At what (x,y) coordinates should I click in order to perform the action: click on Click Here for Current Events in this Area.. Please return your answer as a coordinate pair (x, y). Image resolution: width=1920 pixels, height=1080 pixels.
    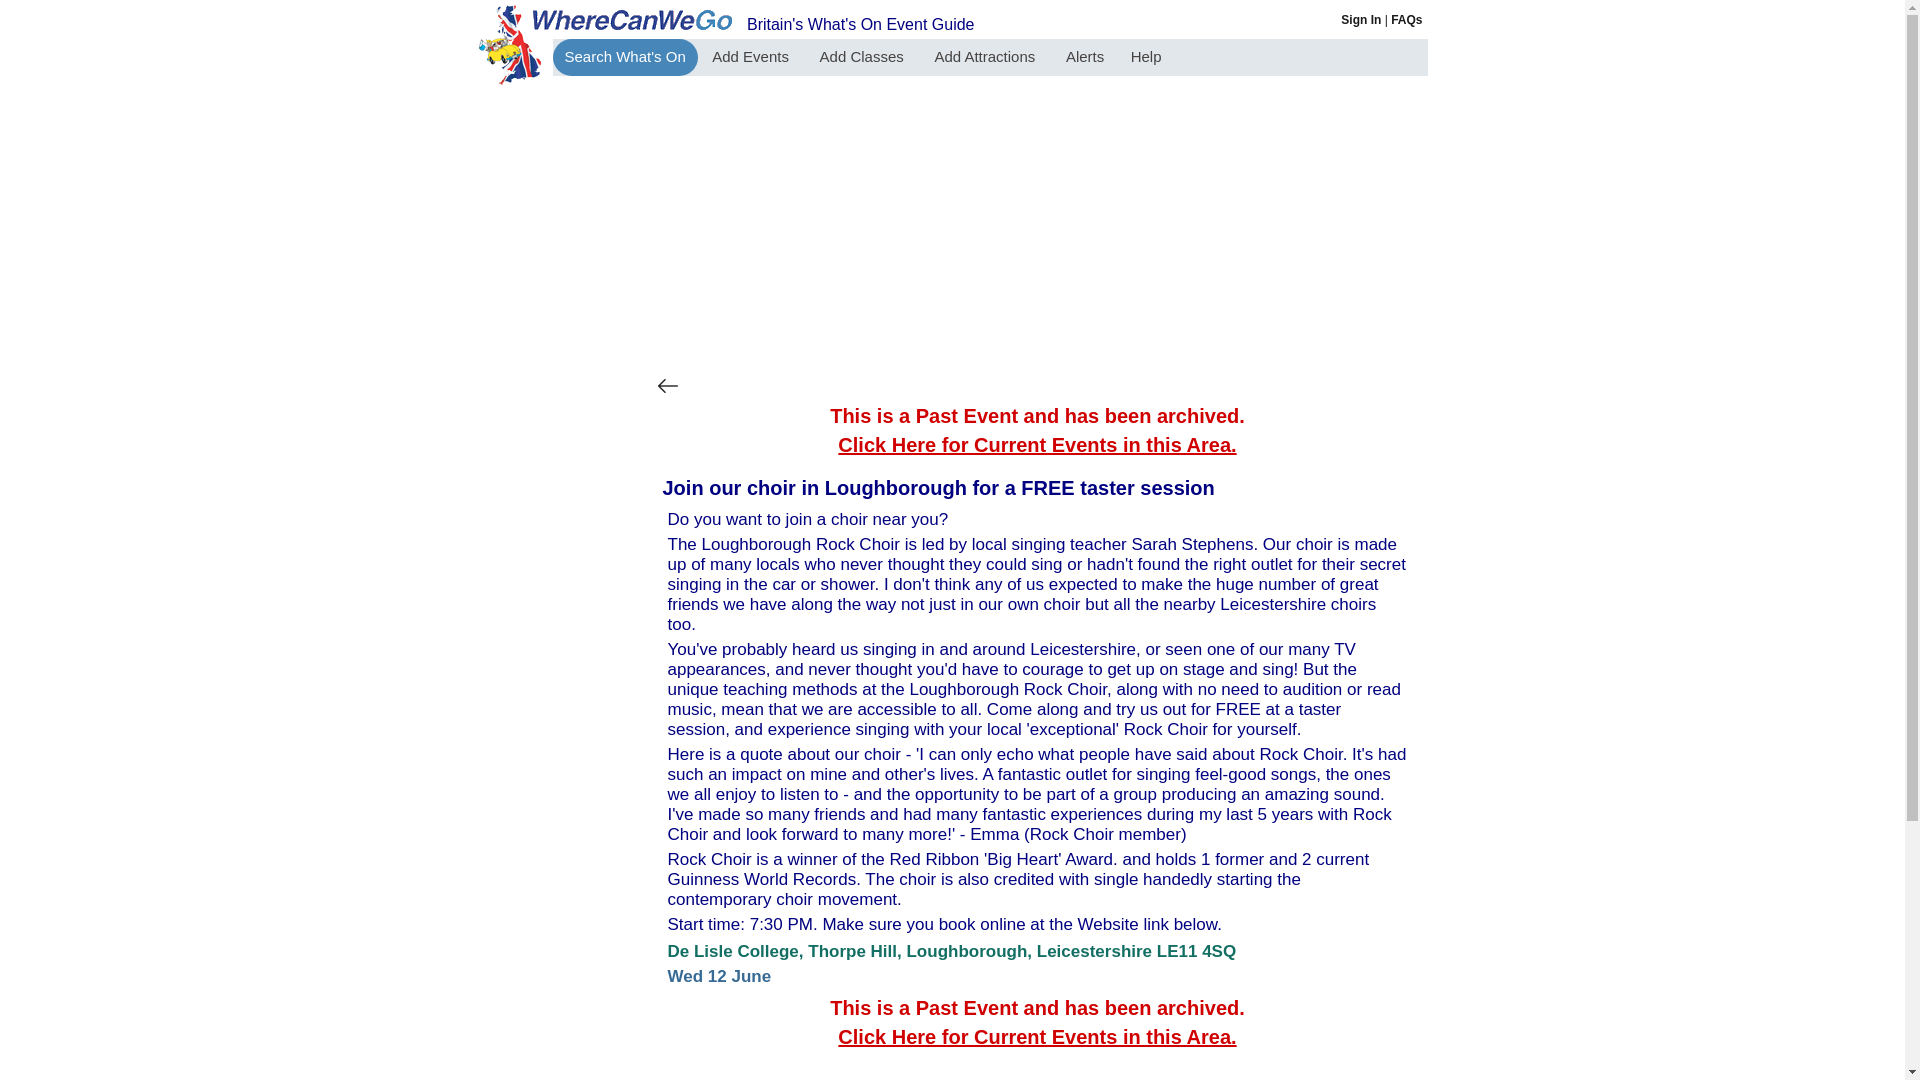
    Looking at the image, I should click on (1036, 1036).